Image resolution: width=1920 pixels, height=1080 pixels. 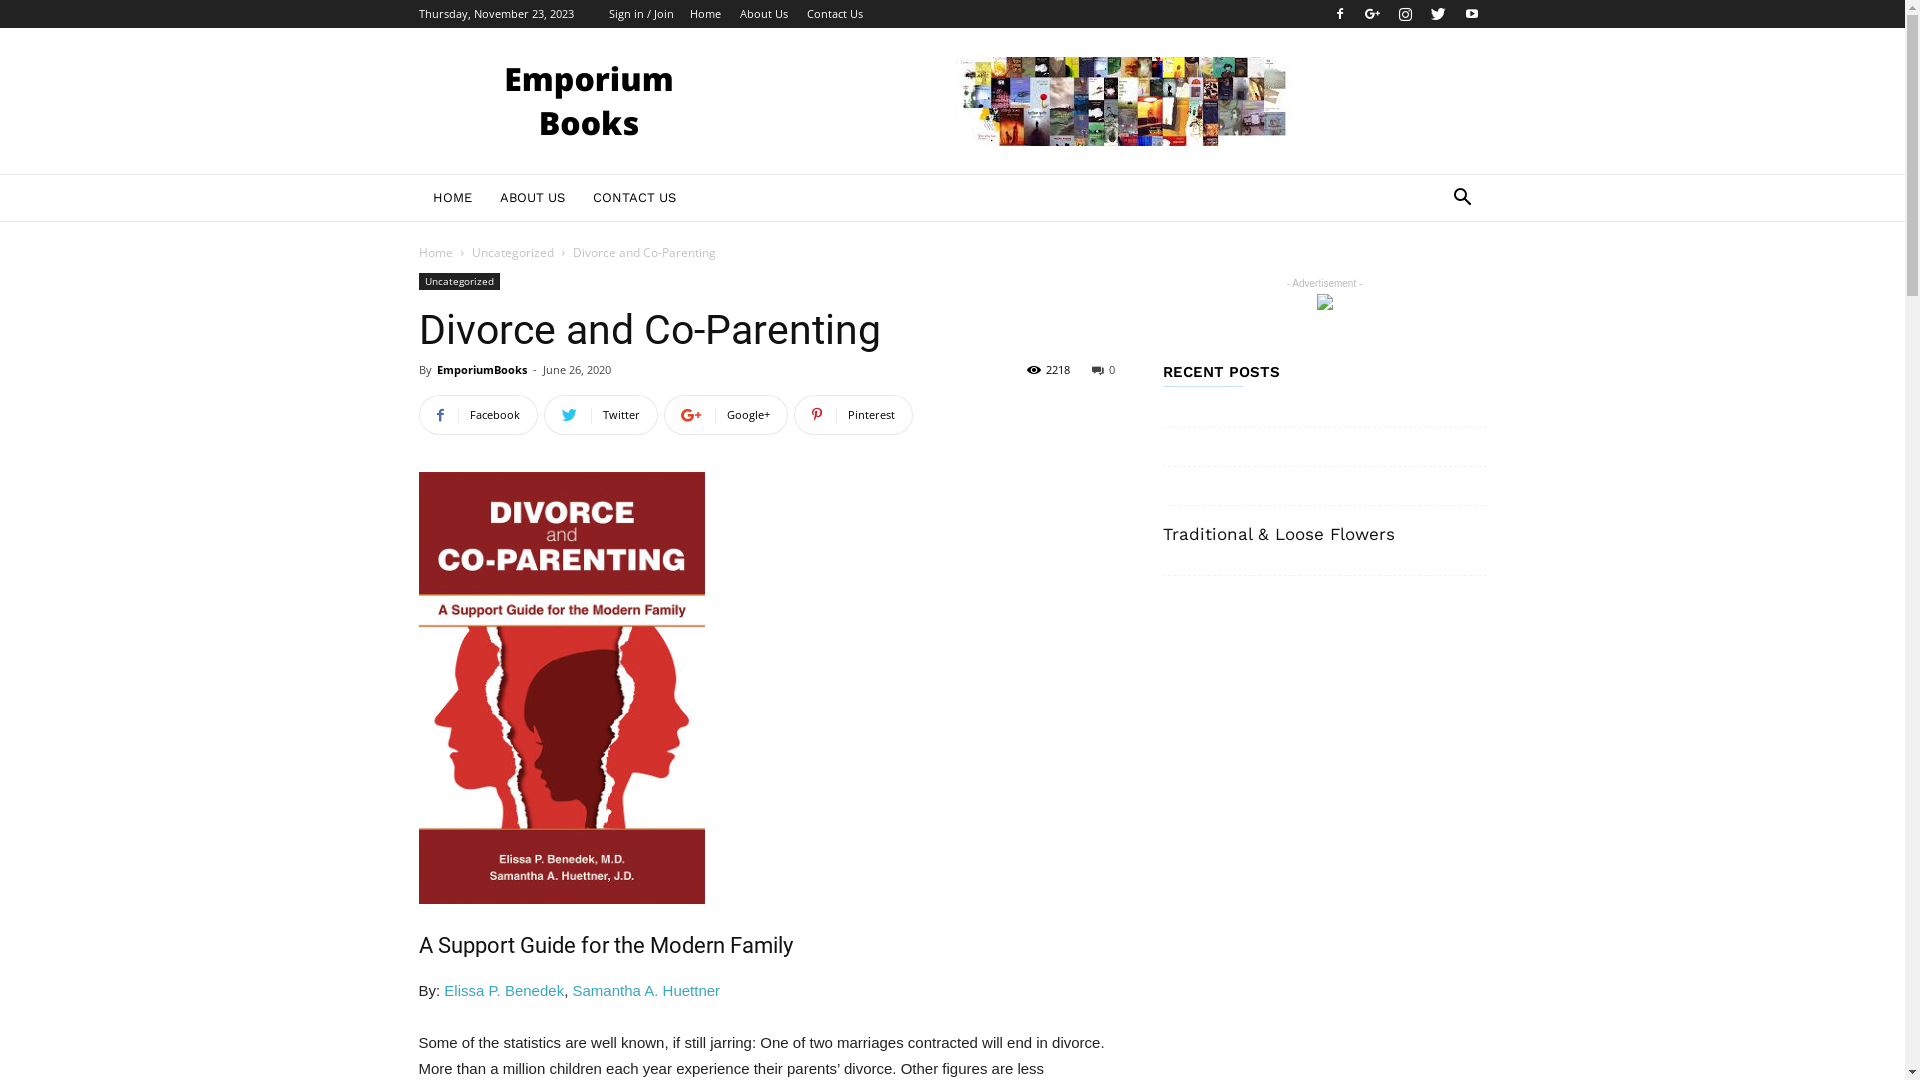 What do you see at coordinates (706, 14) in the screenshot?
I see `Home` at bounding box center [706, 14].